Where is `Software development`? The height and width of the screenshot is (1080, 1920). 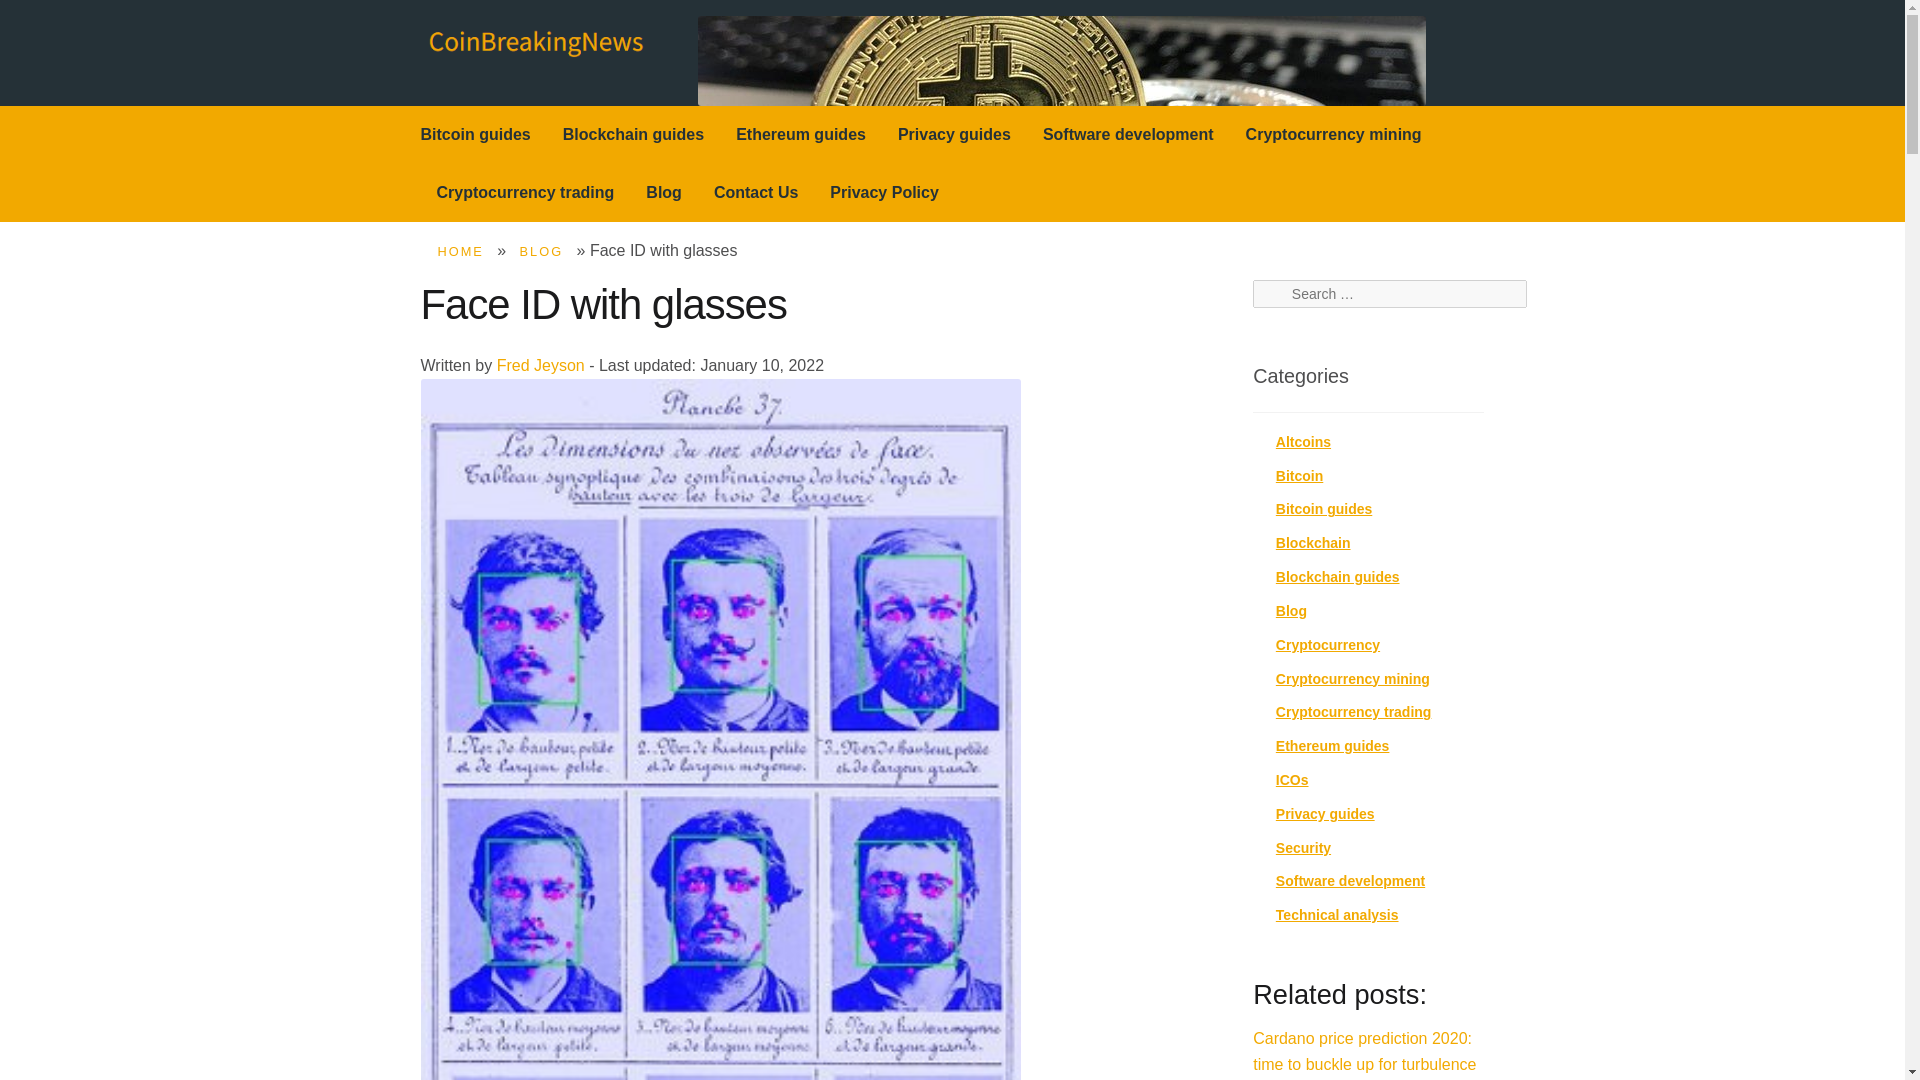 Software development is located at coordinates (1128, 134).